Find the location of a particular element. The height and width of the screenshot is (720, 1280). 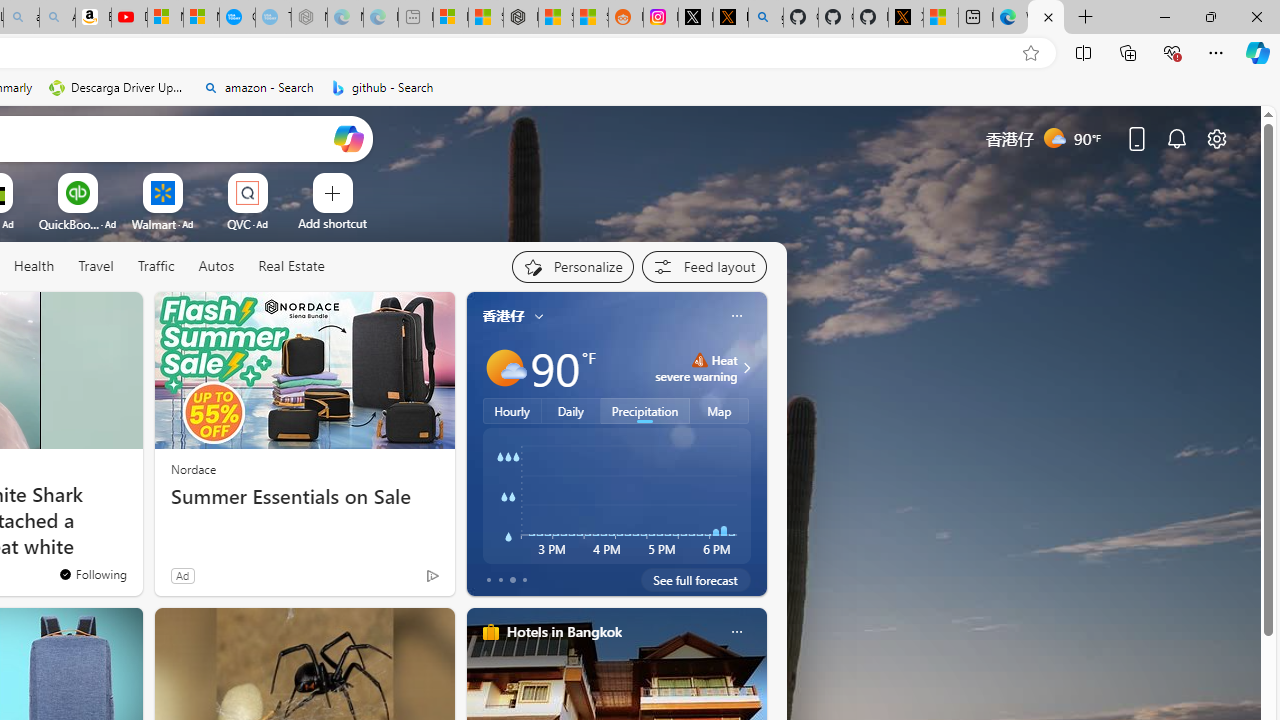

Mostly sunny is located at coordinates (504, 368).